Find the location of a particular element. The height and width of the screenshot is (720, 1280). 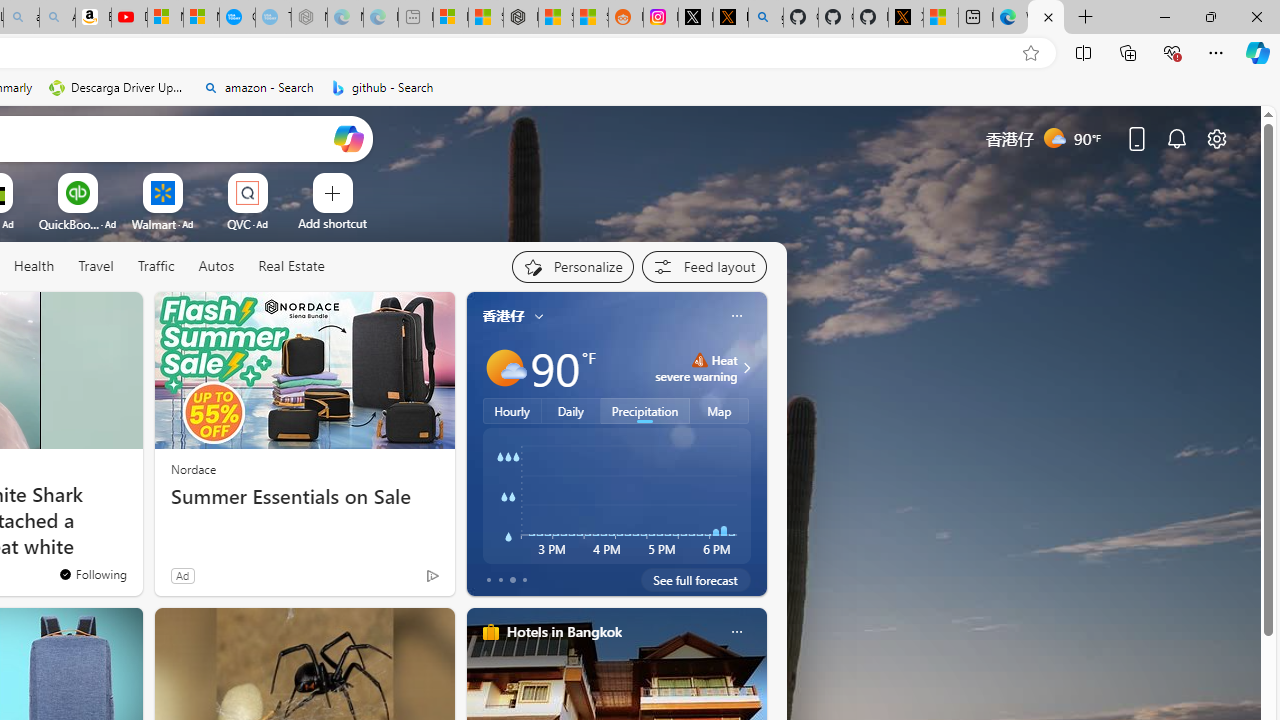

Mostly sunny is located at coordinates (504, 368).